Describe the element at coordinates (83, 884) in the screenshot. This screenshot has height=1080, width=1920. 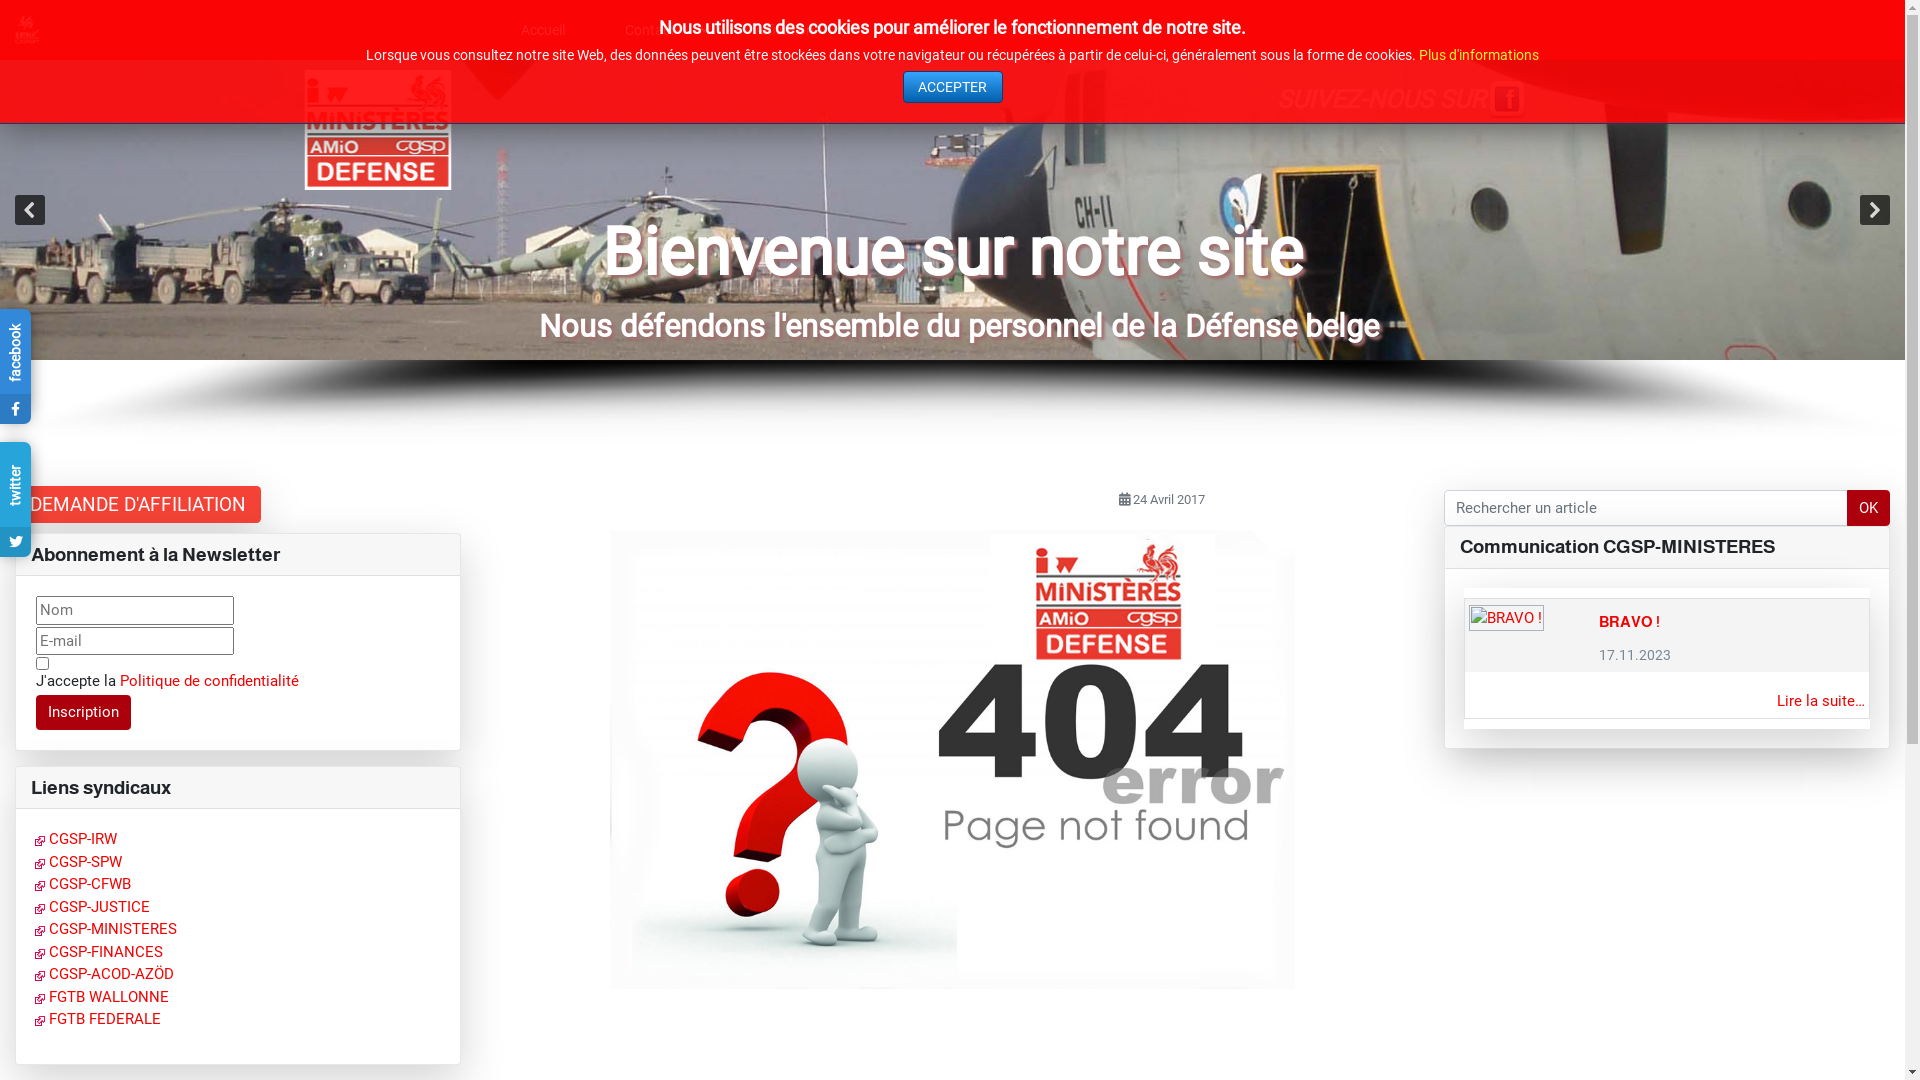
I see ` CGSP-CFWB` at that location.